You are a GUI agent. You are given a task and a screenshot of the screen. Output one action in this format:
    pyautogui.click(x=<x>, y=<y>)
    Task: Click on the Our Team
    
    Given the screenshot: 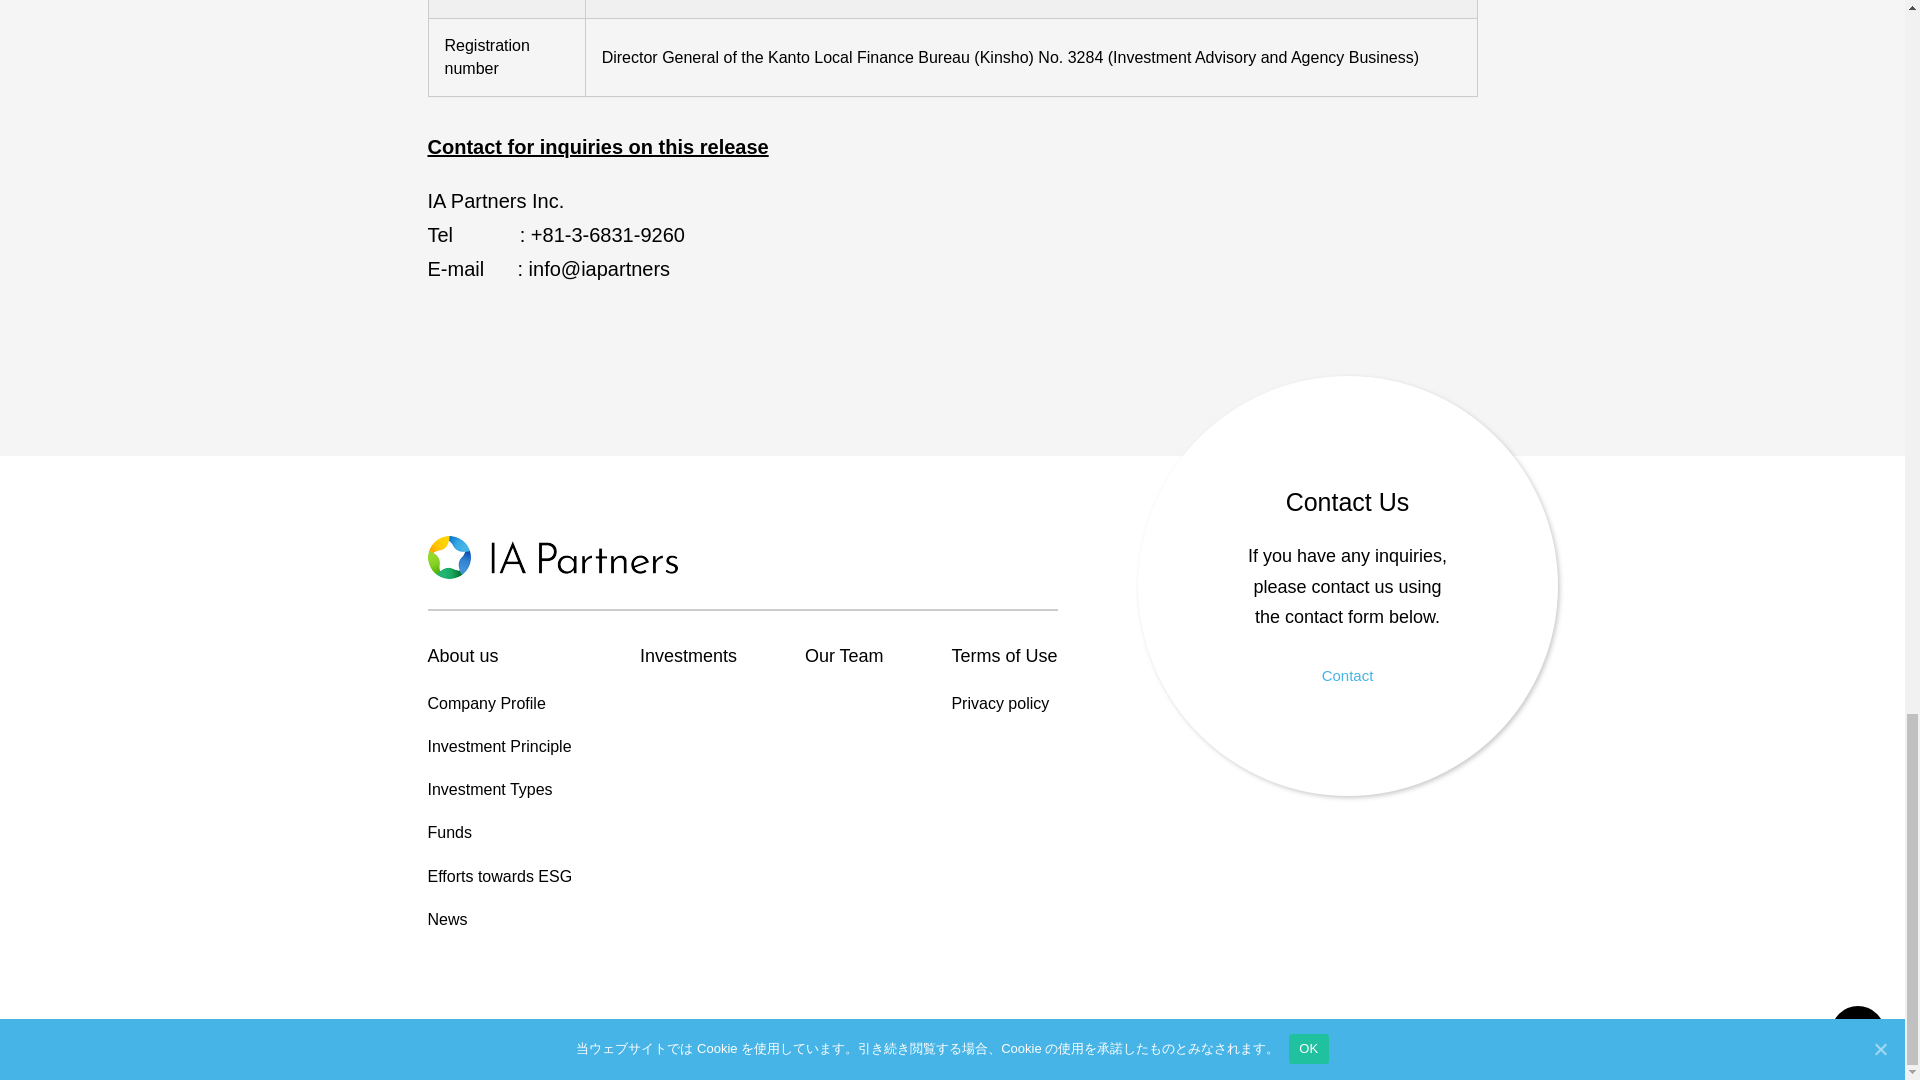 What is the action you would take?
    pyautogui.click(x=844, y=656)
    